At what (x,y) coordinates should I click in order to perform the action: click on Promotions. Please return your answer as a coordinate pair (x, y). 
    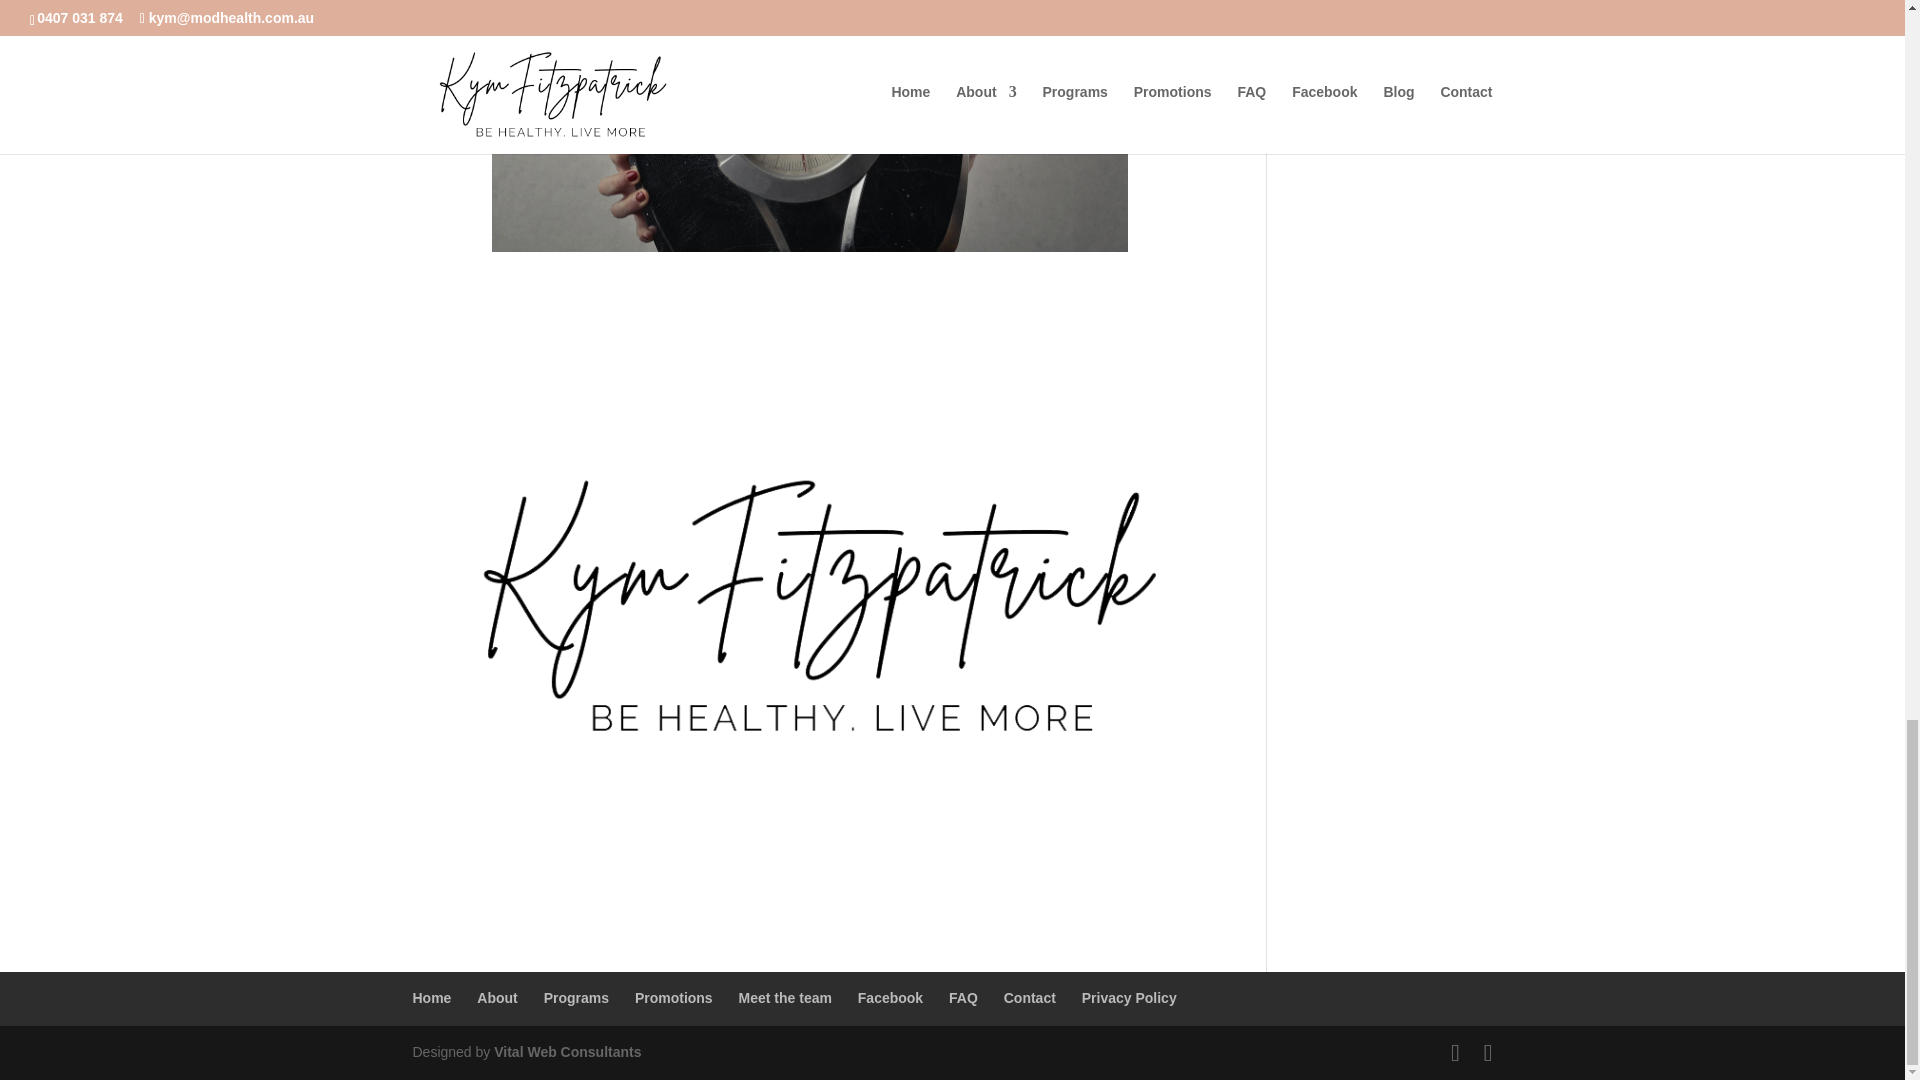
    Looking at the image, I should click on (674, 998).